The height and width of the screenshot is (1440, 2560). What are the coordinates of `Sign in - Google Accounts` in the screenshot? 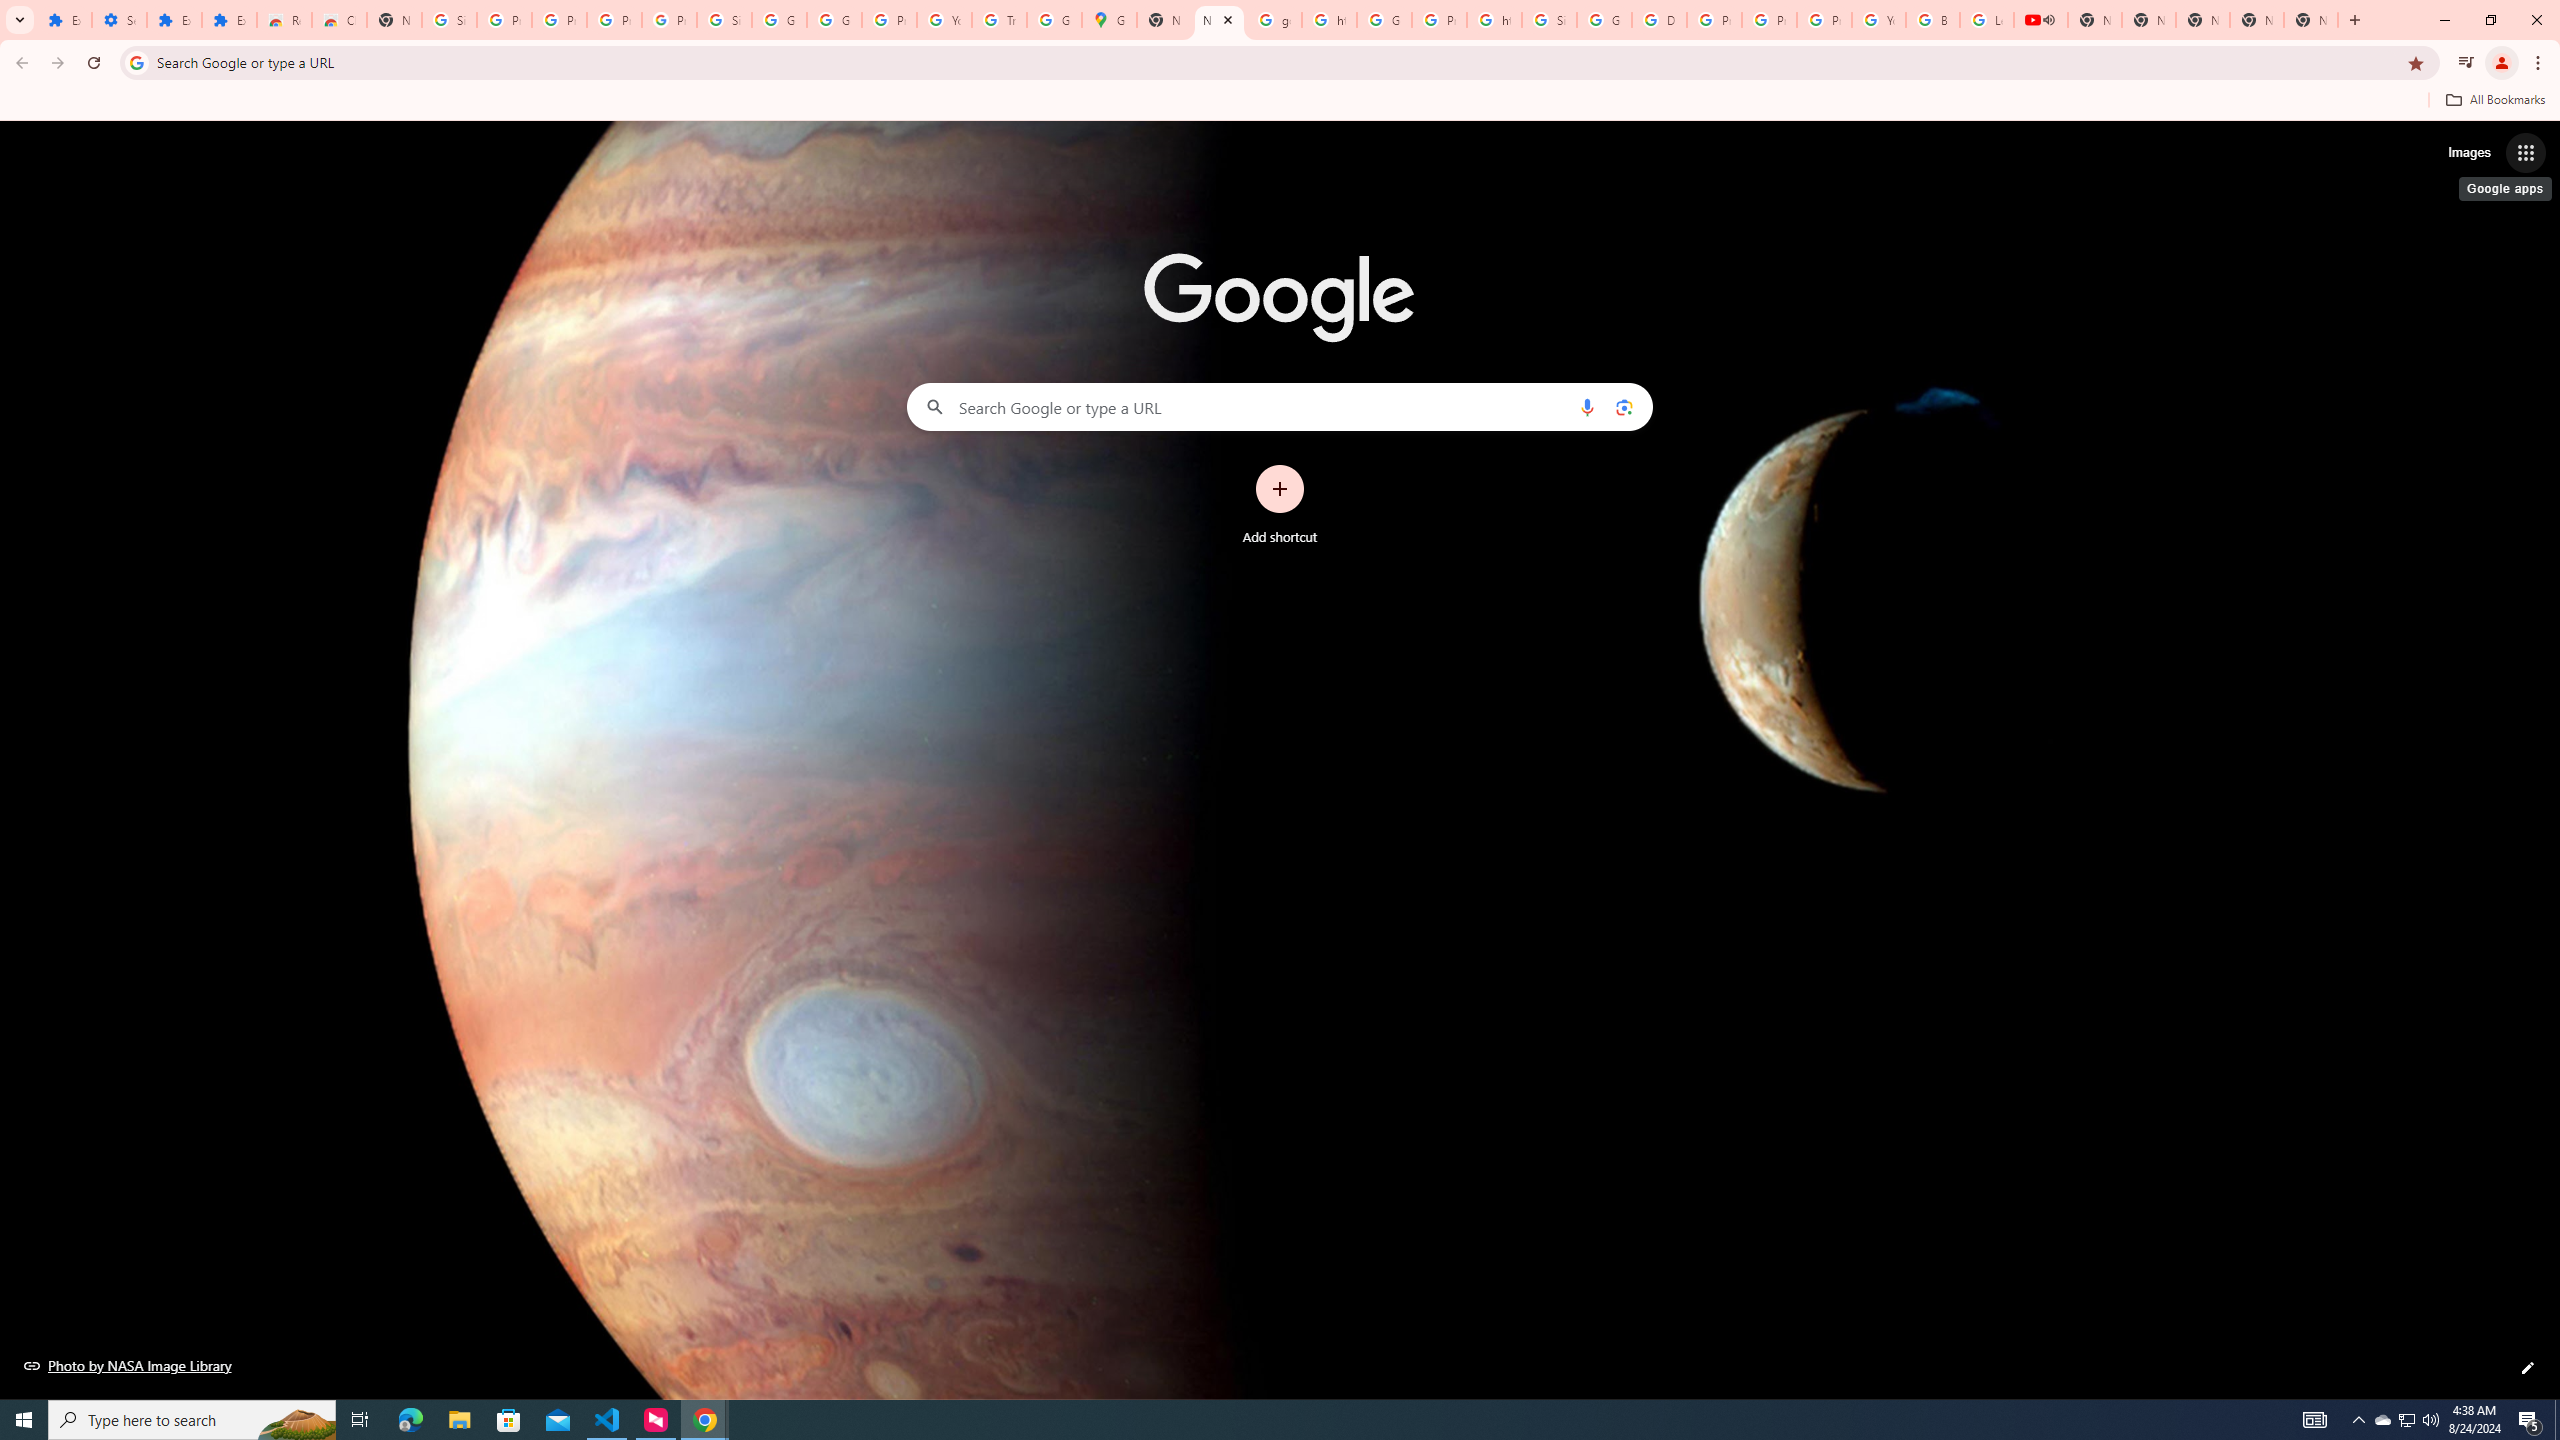 It's located at (1550, 20).